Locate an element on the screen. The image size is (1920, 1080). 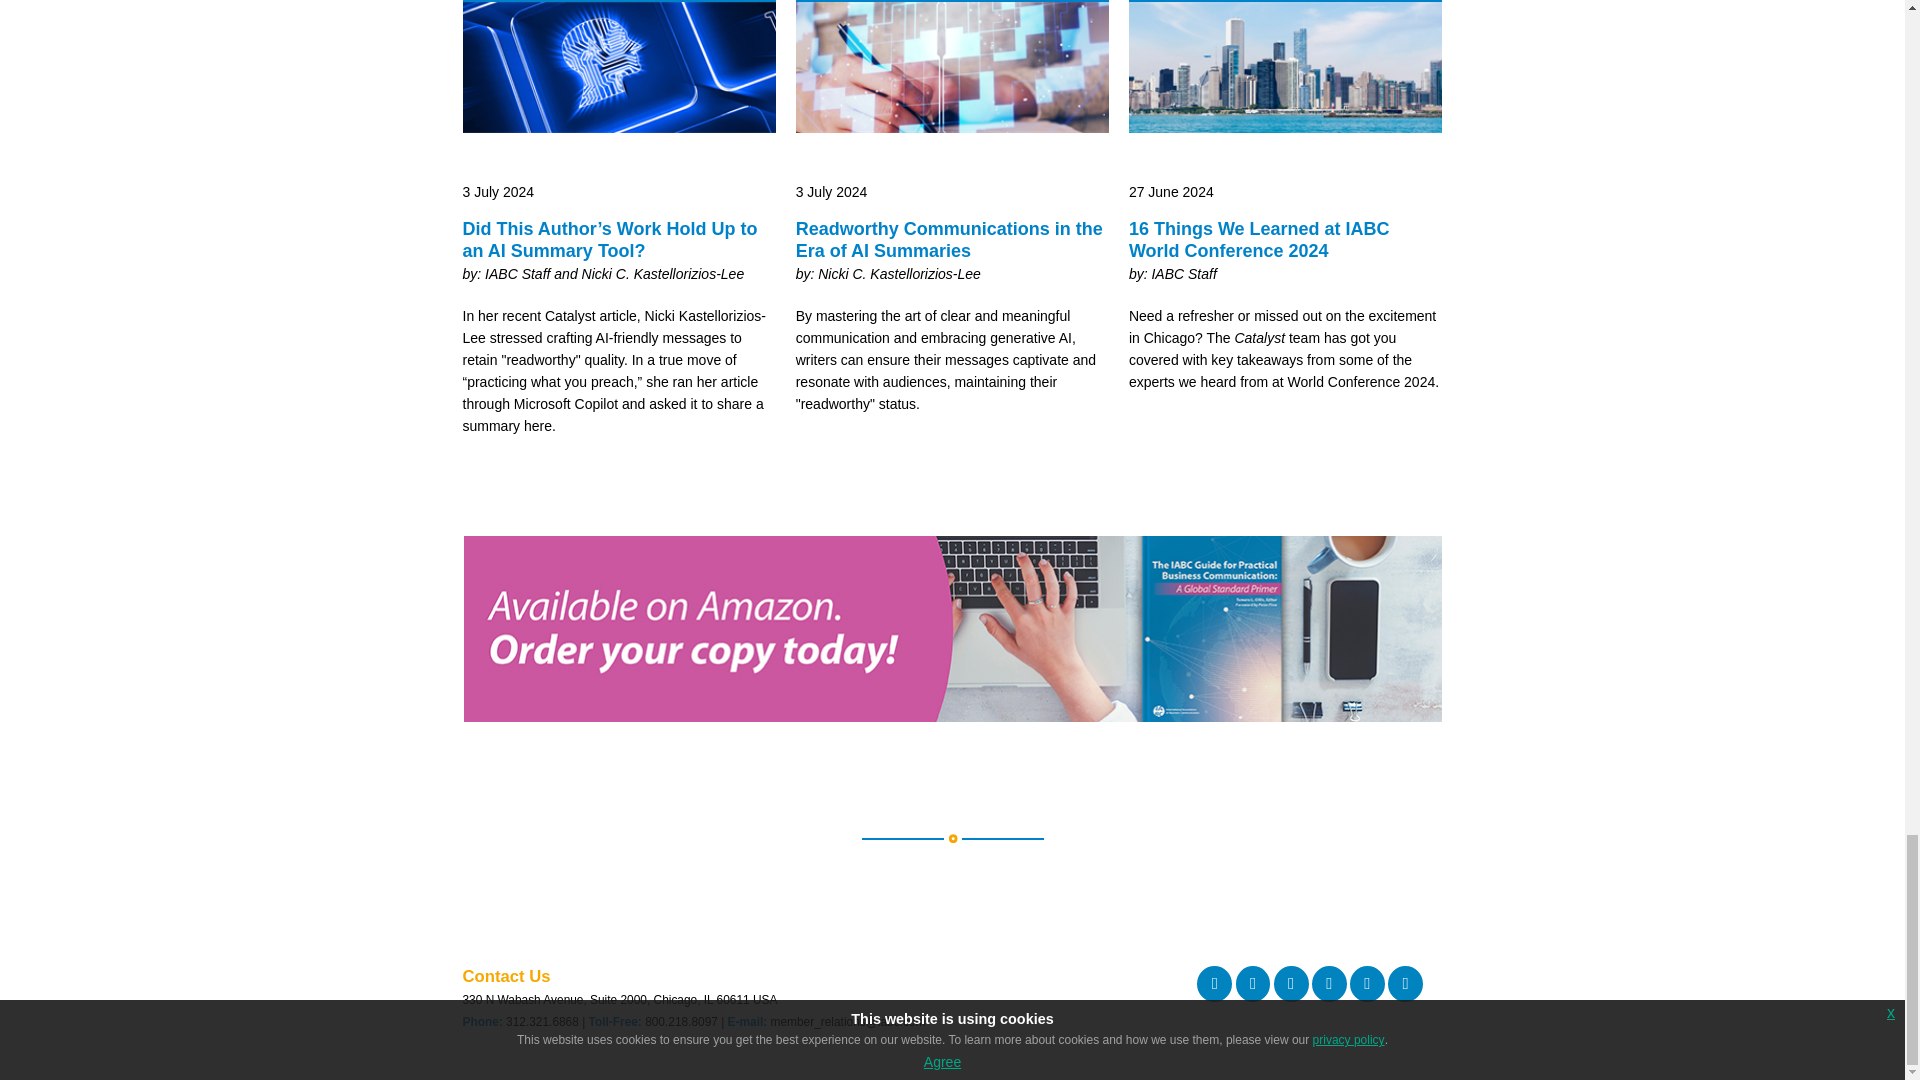
Login is located at coordinates (476, 1068).